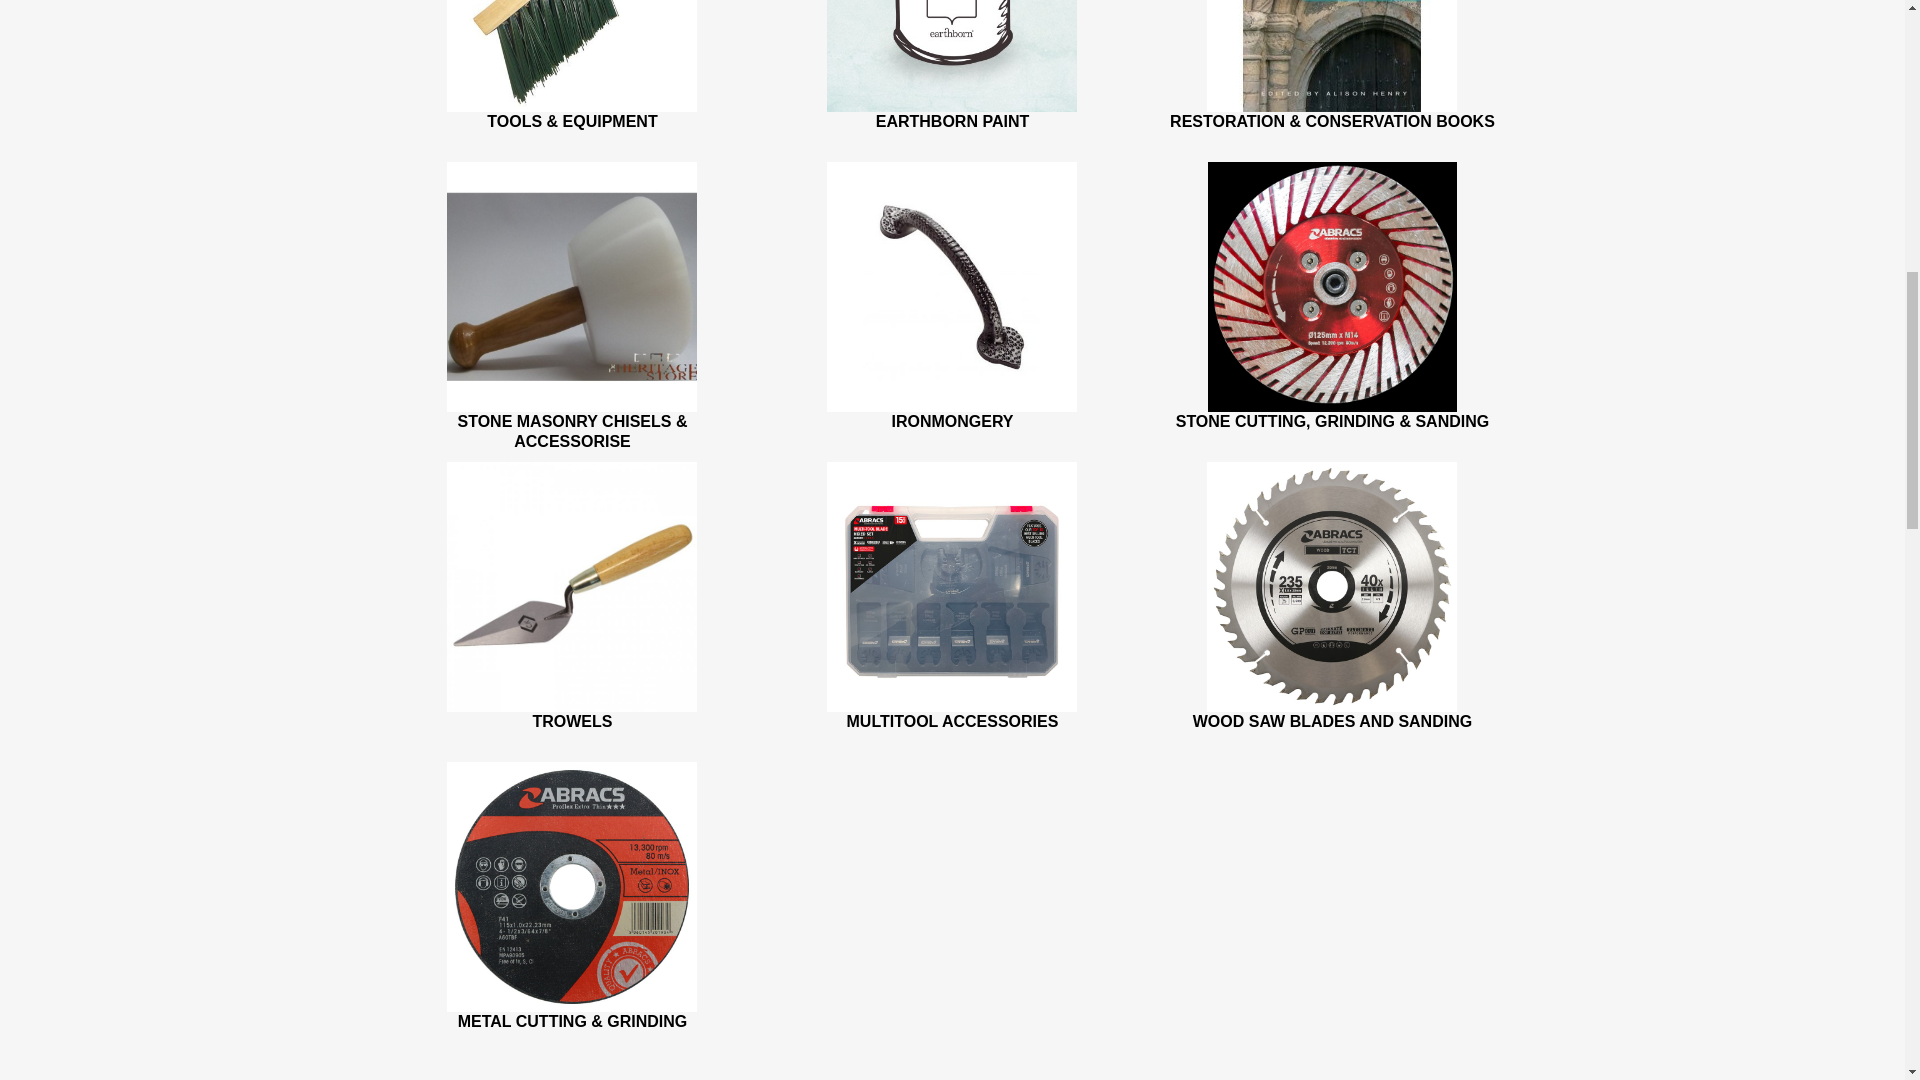 The height and width of the screenshot is (1080, 1920). Describe the element at coordinates (952, 420) in the screenshot. I see `IRONMONGERY` at that location.